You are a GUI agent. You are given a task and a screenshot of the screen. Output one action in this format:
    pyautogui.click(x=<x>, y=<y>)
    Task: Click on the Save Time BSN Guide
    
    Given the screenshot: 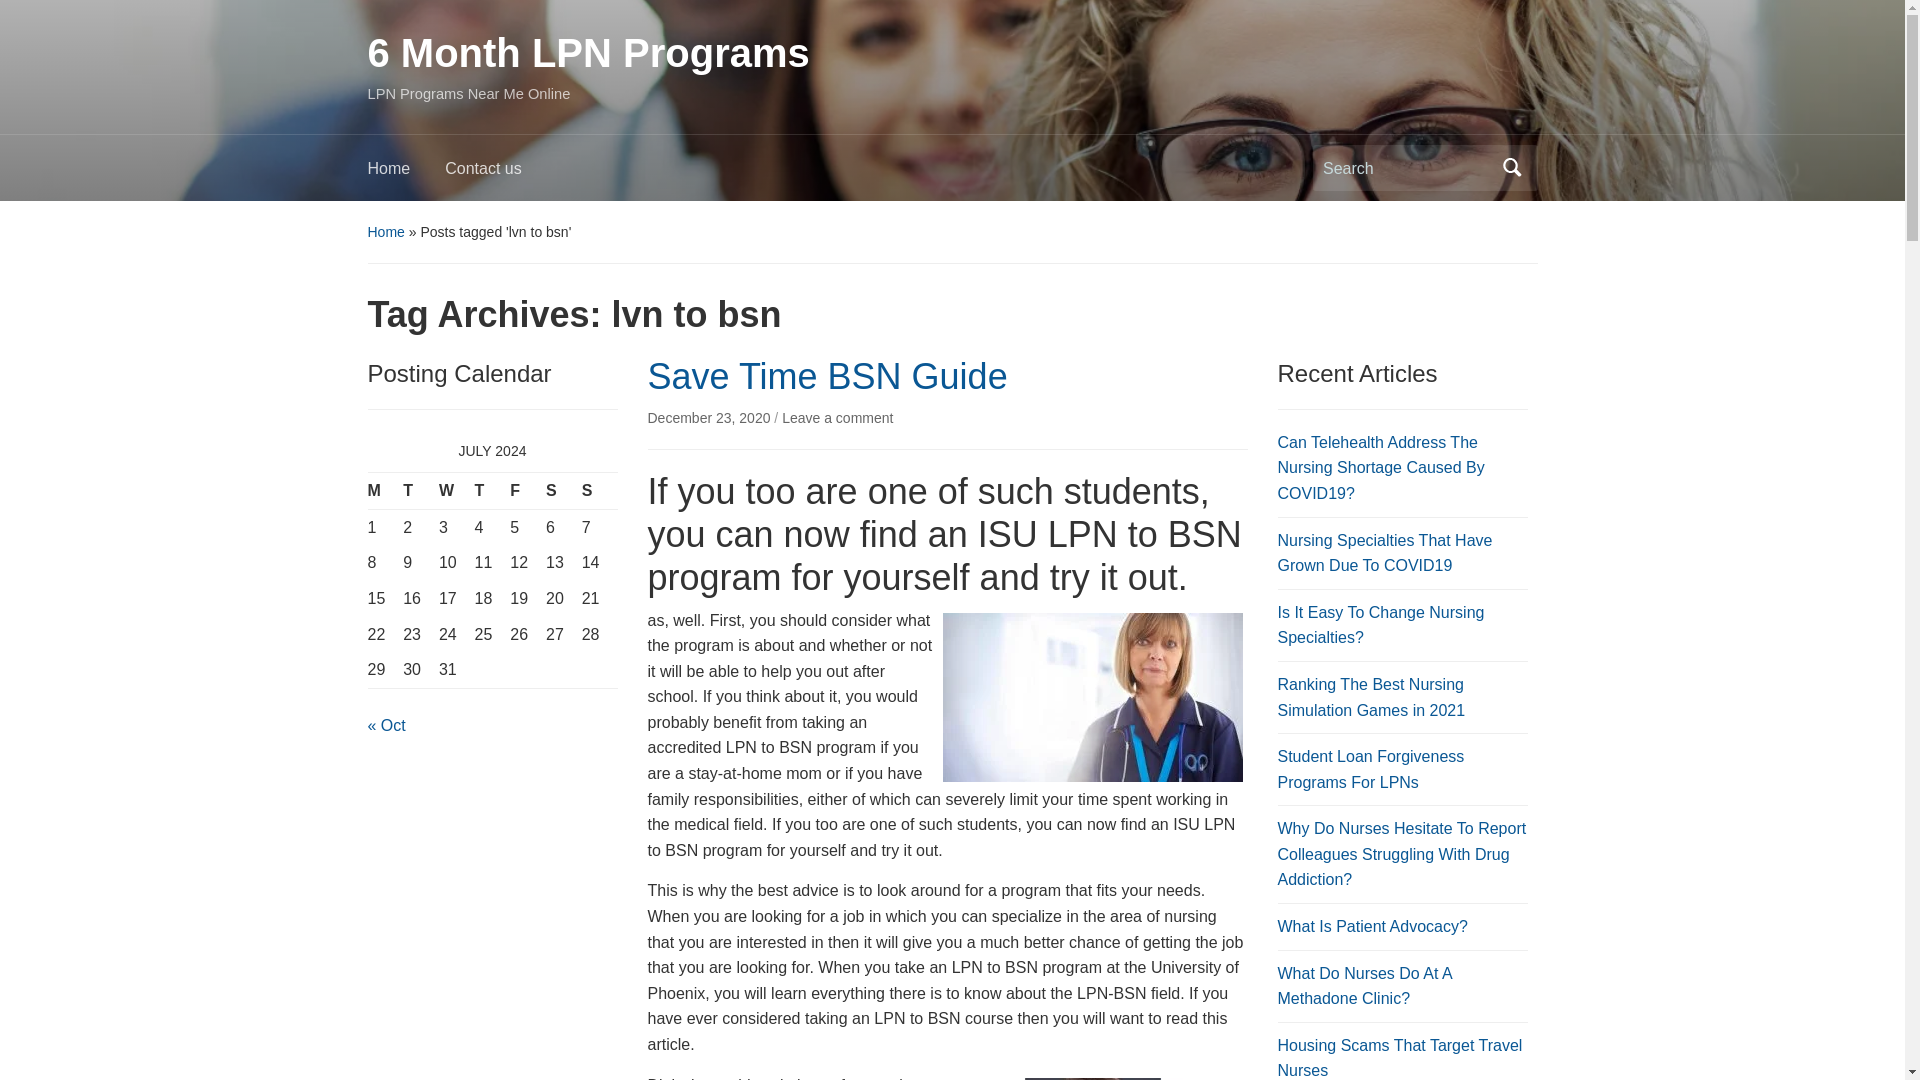 What is the action you would take?
    pyautogui.click(x=828, y=376)
    